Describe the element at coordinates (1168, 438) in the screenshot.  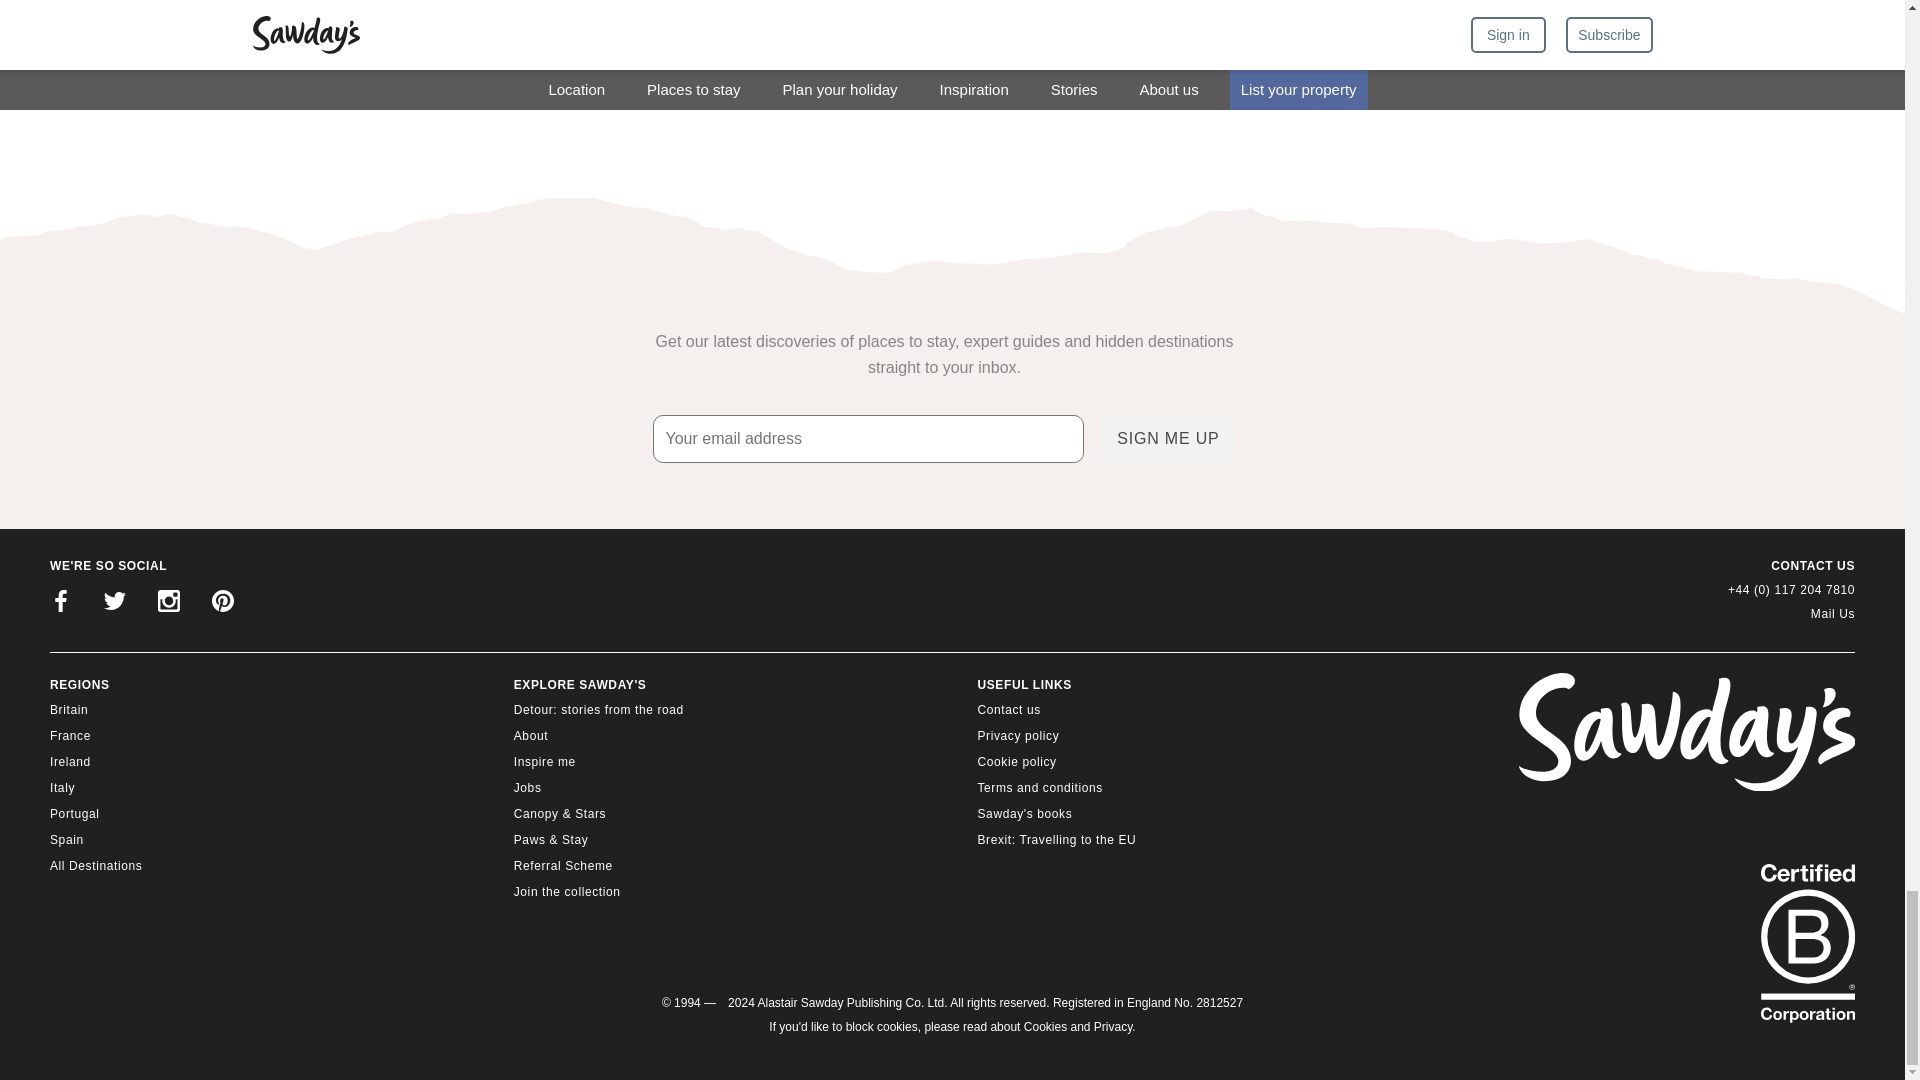
I see `SIGN ME UP` at that location.